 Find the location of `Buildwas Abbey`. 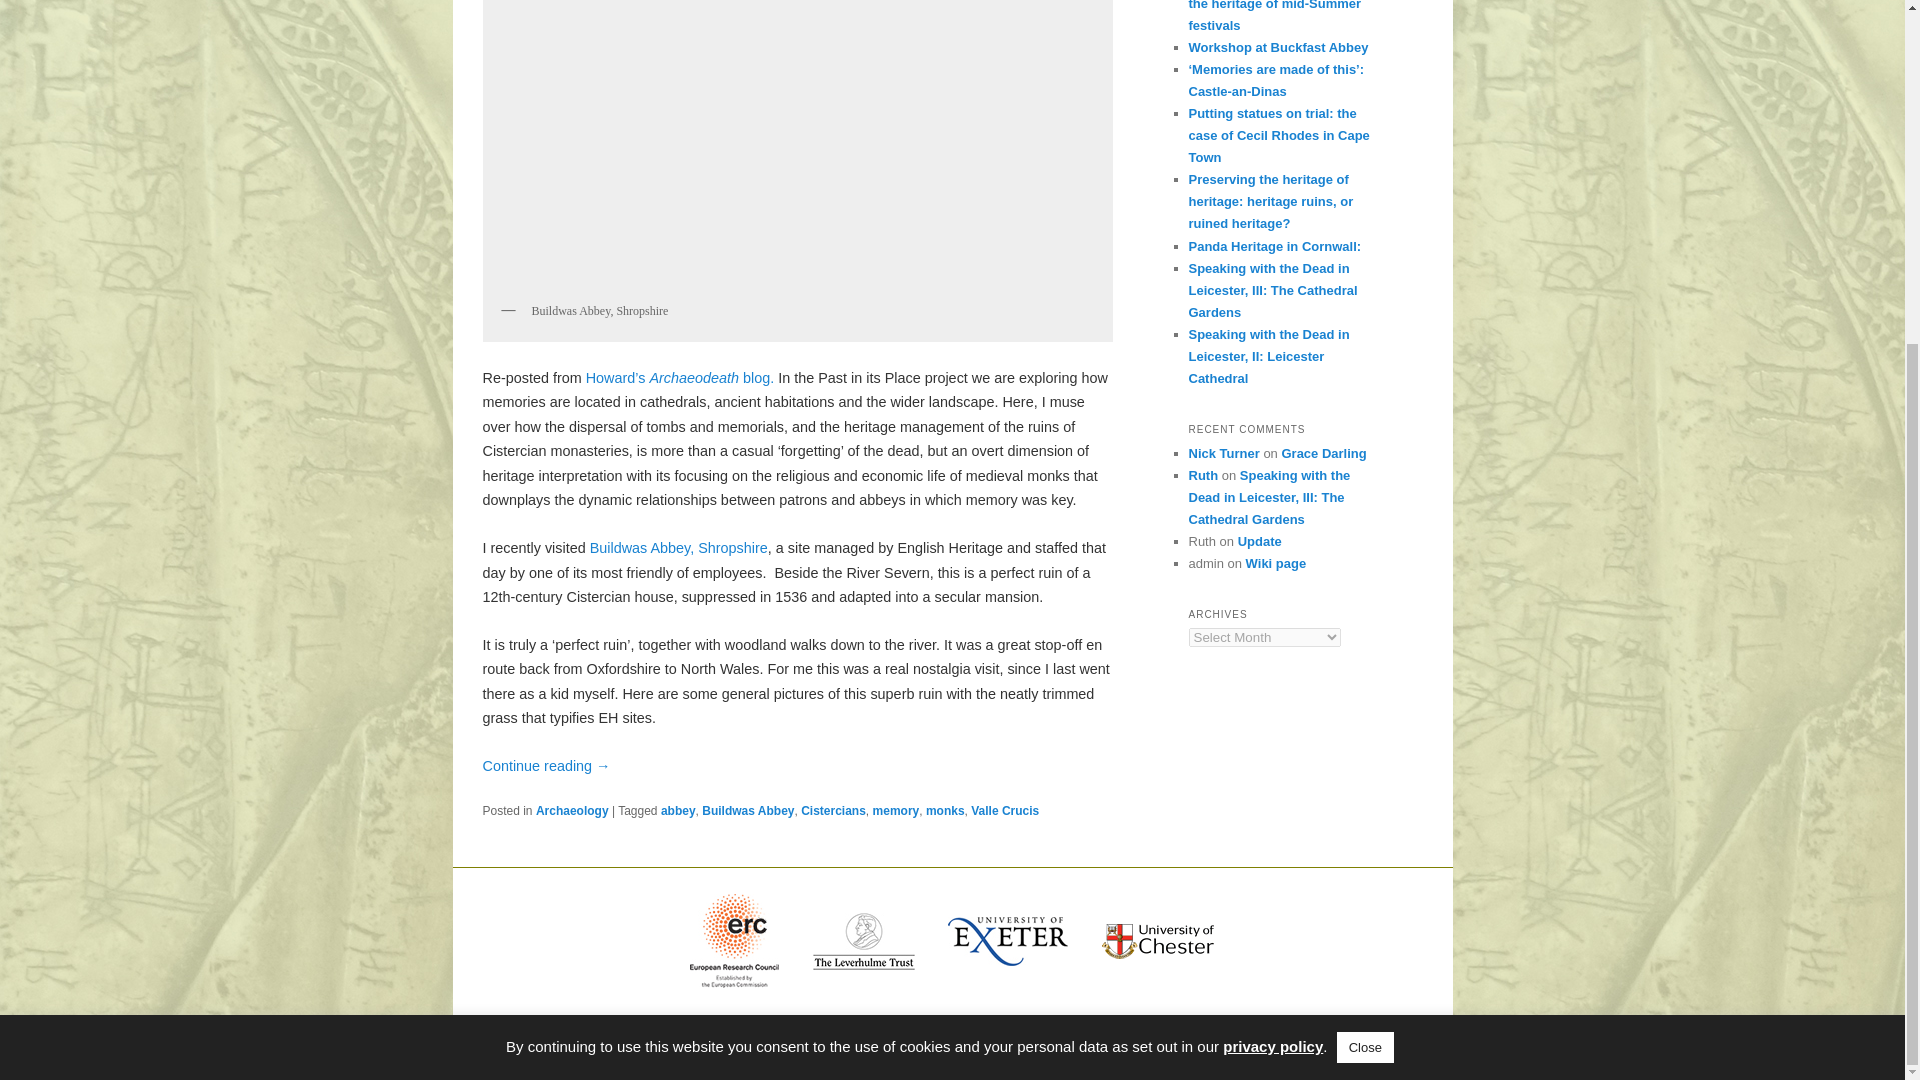

Buildwas Abbey is located at coordinates (678, 548).